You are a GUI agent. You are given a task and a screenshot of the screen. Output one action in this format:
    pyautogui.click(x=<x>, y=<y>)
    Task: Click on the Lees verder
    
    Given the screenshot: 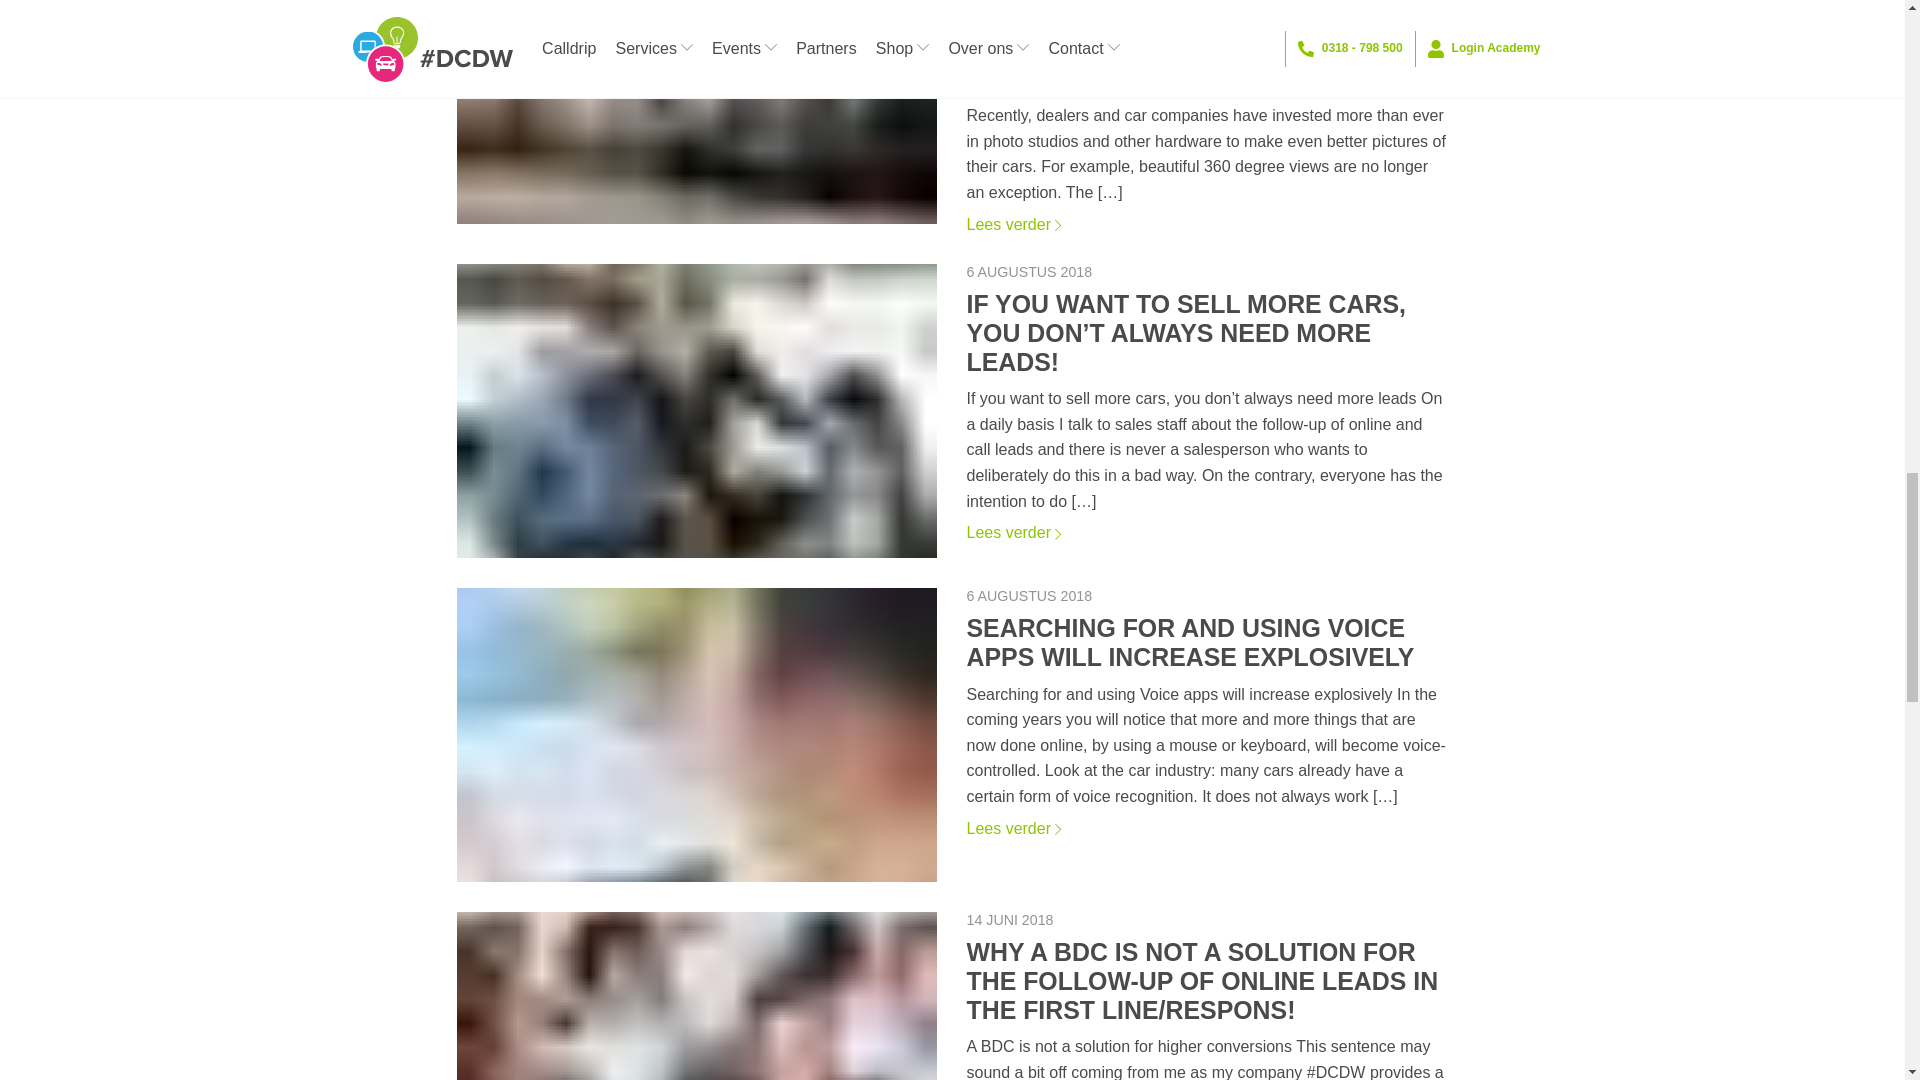 What is the action you would take?
    pyautogui.click(x=1206, y=532)
    